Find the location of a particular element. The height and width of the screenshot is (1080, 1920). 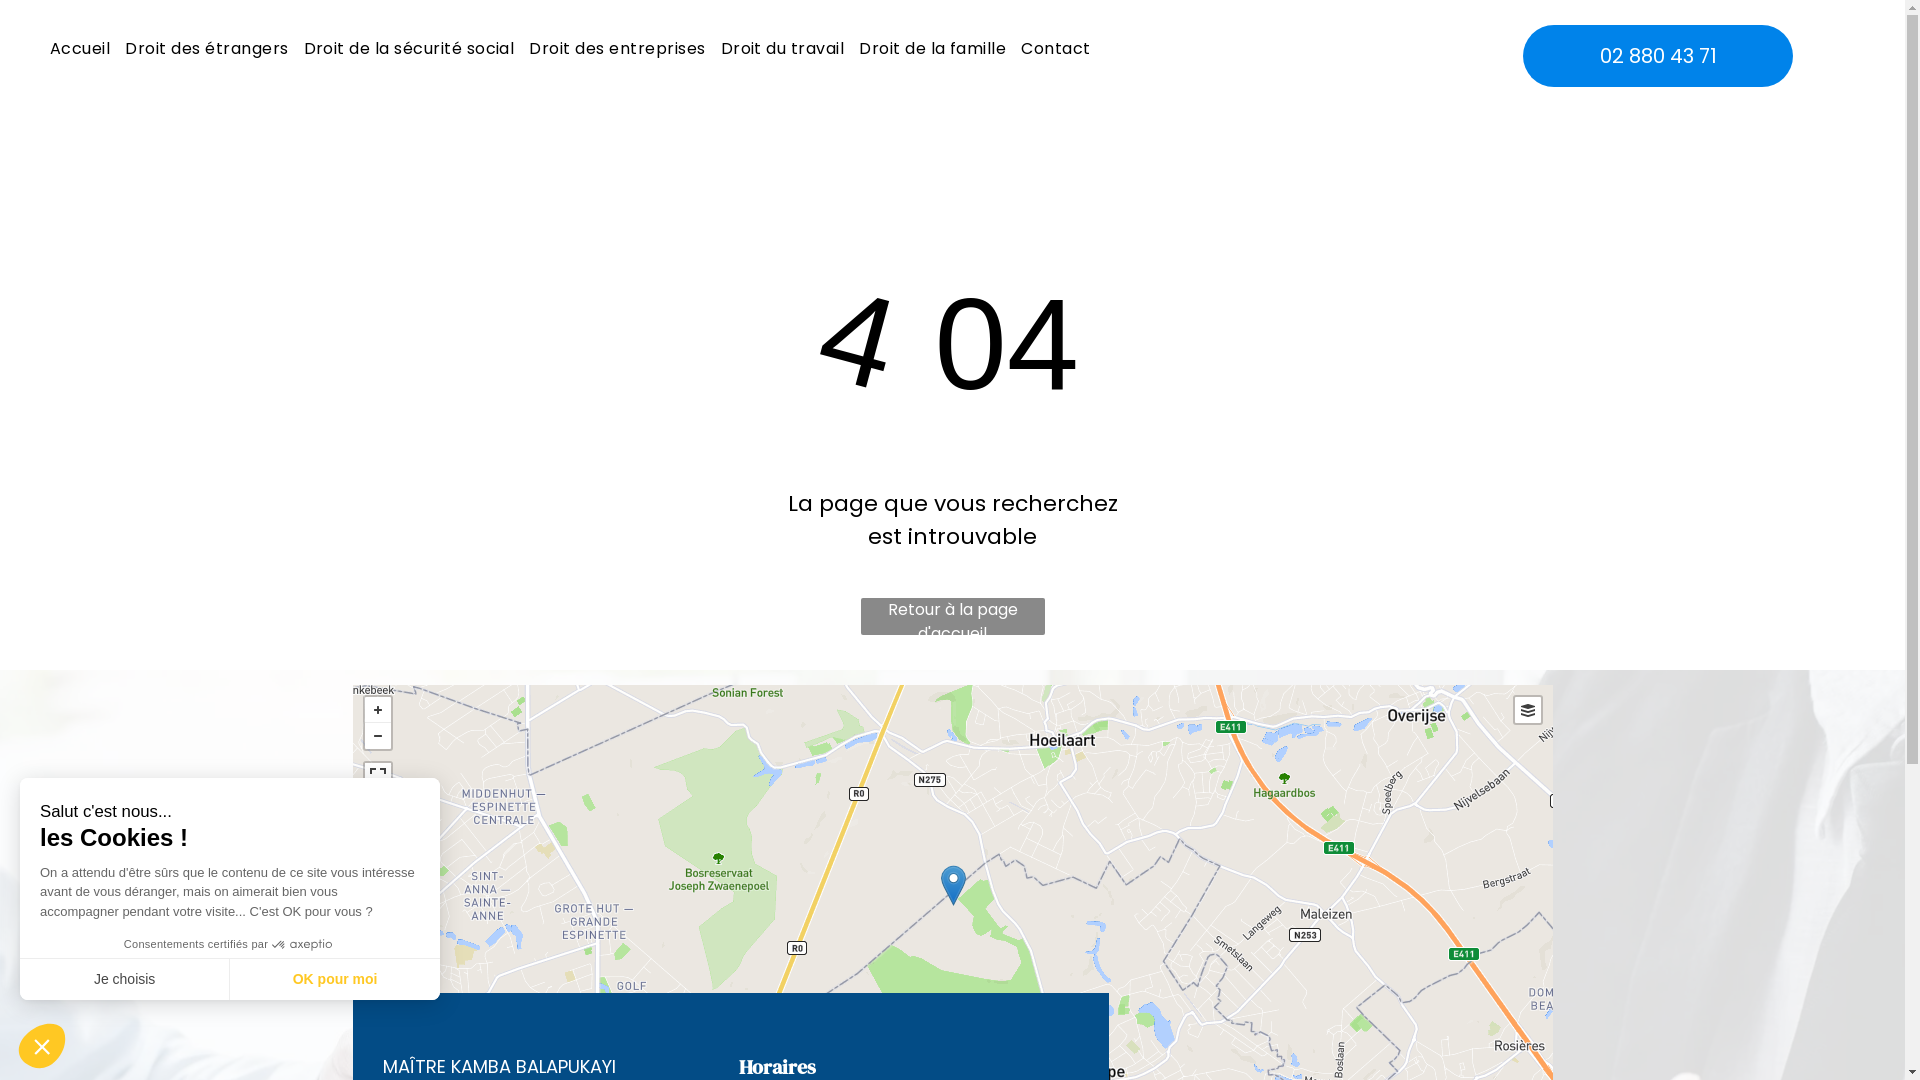

Contact is located at coordinates (1053, 49).